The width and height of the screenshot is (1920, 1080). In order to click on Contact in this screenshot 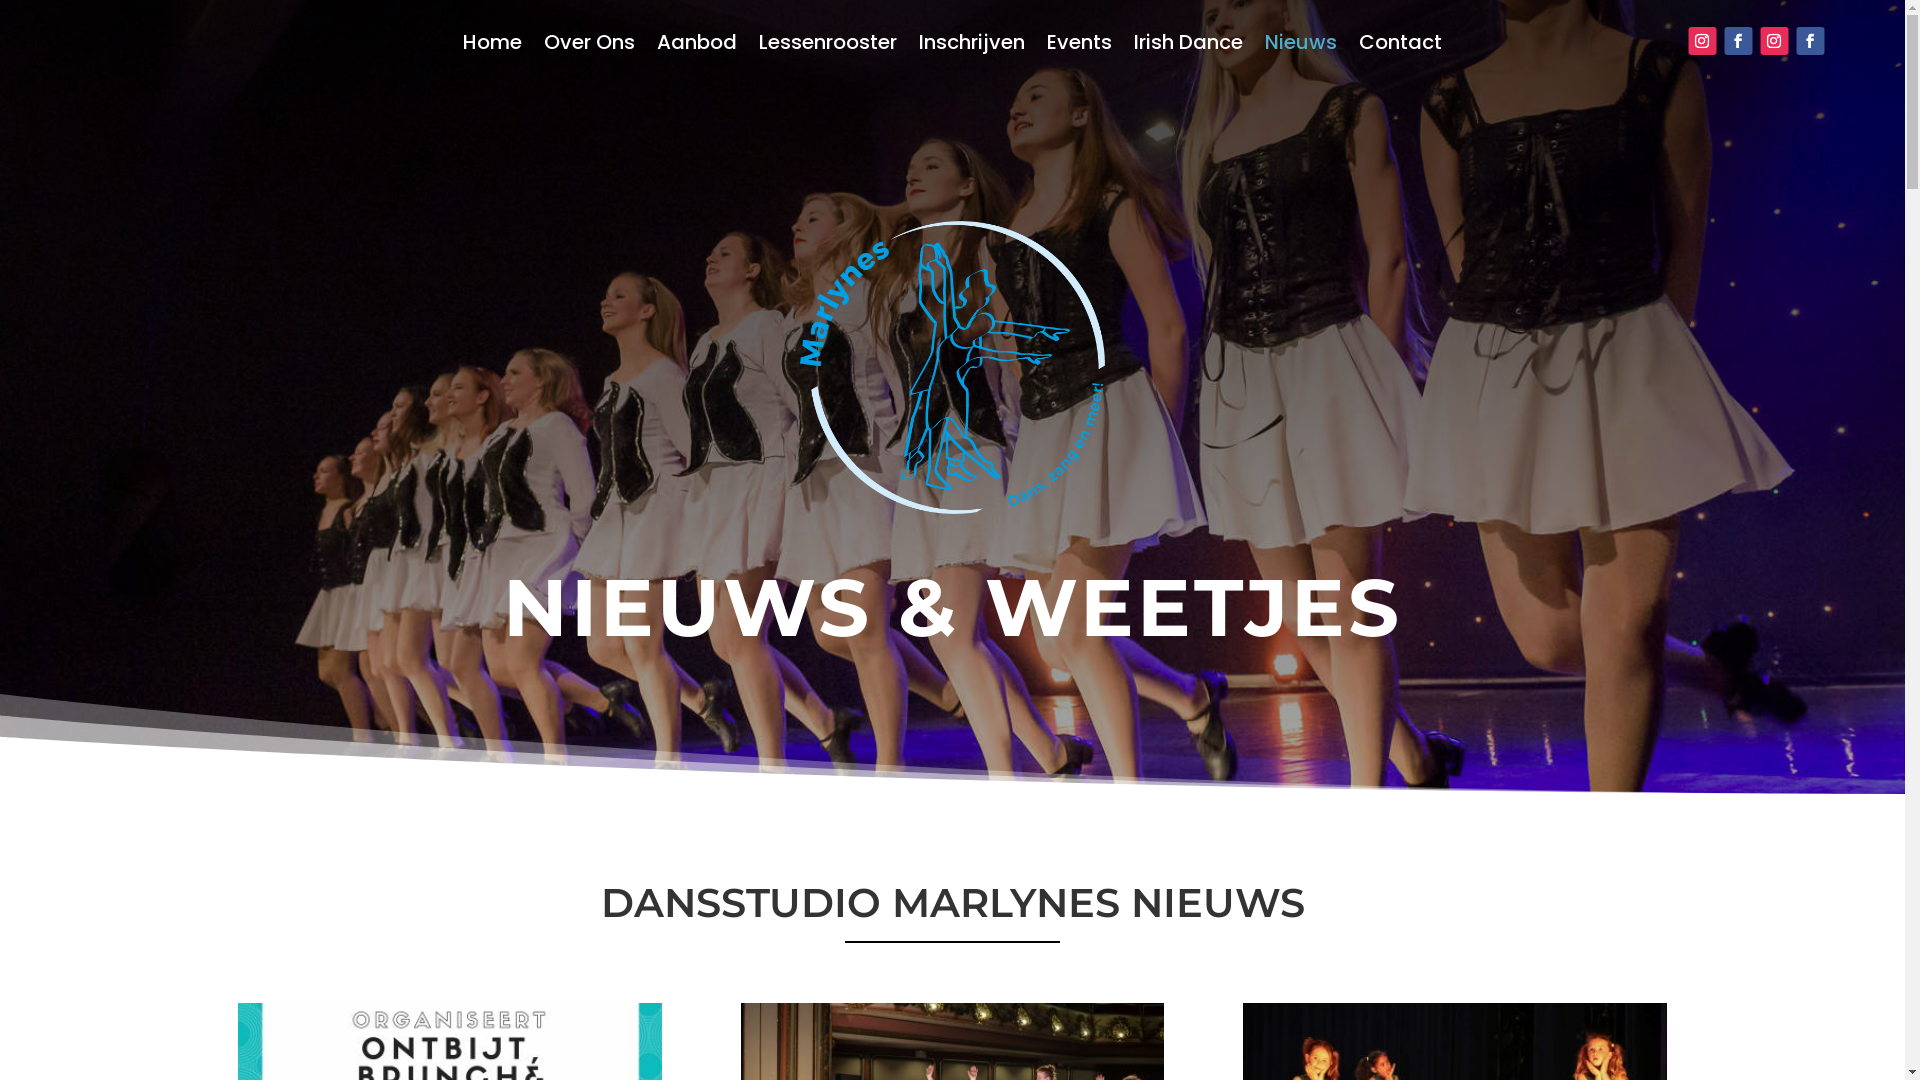, I will do `click(1400, 46)`.